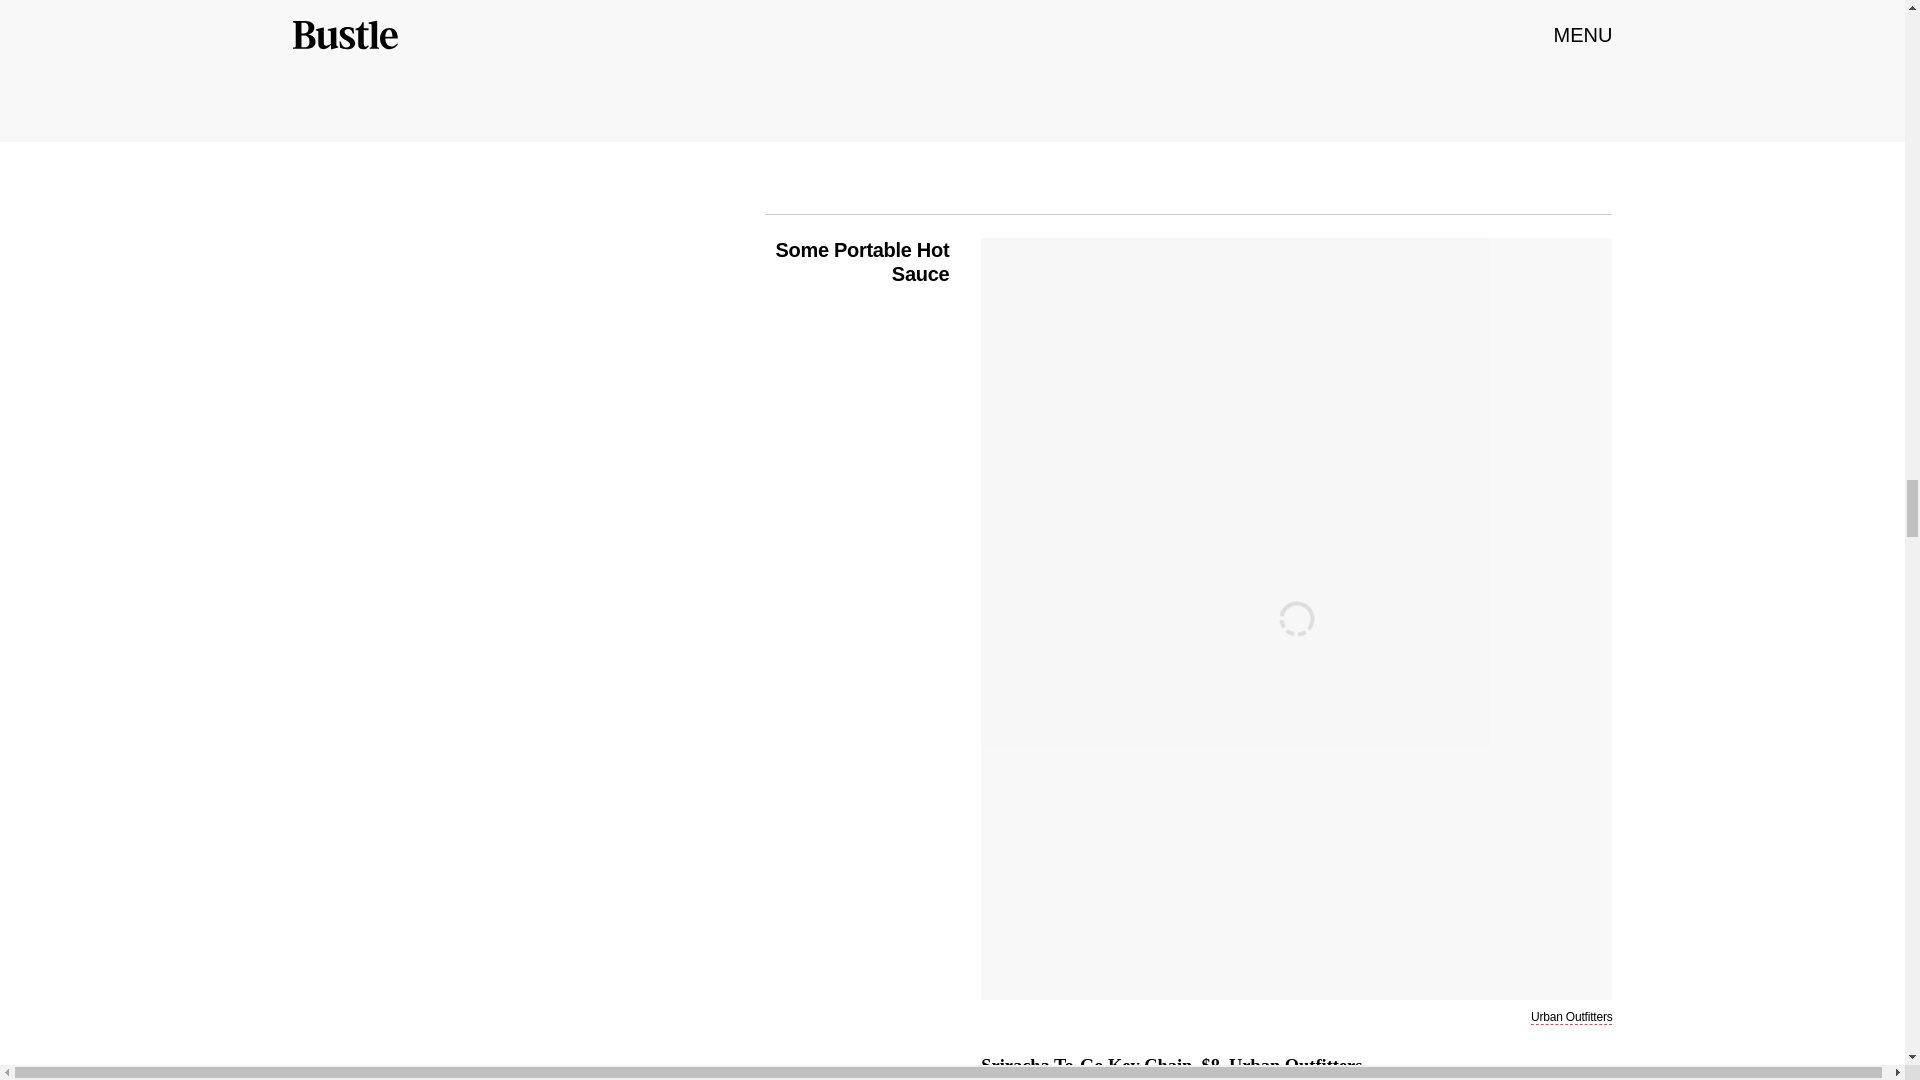 This screenshot has width=1920, height=1080. What do you see at coordinates (1086, 1068) in the screenshot?
I see `Sriracha To-Go Key Chain` at bounding box center [1086, 1068].